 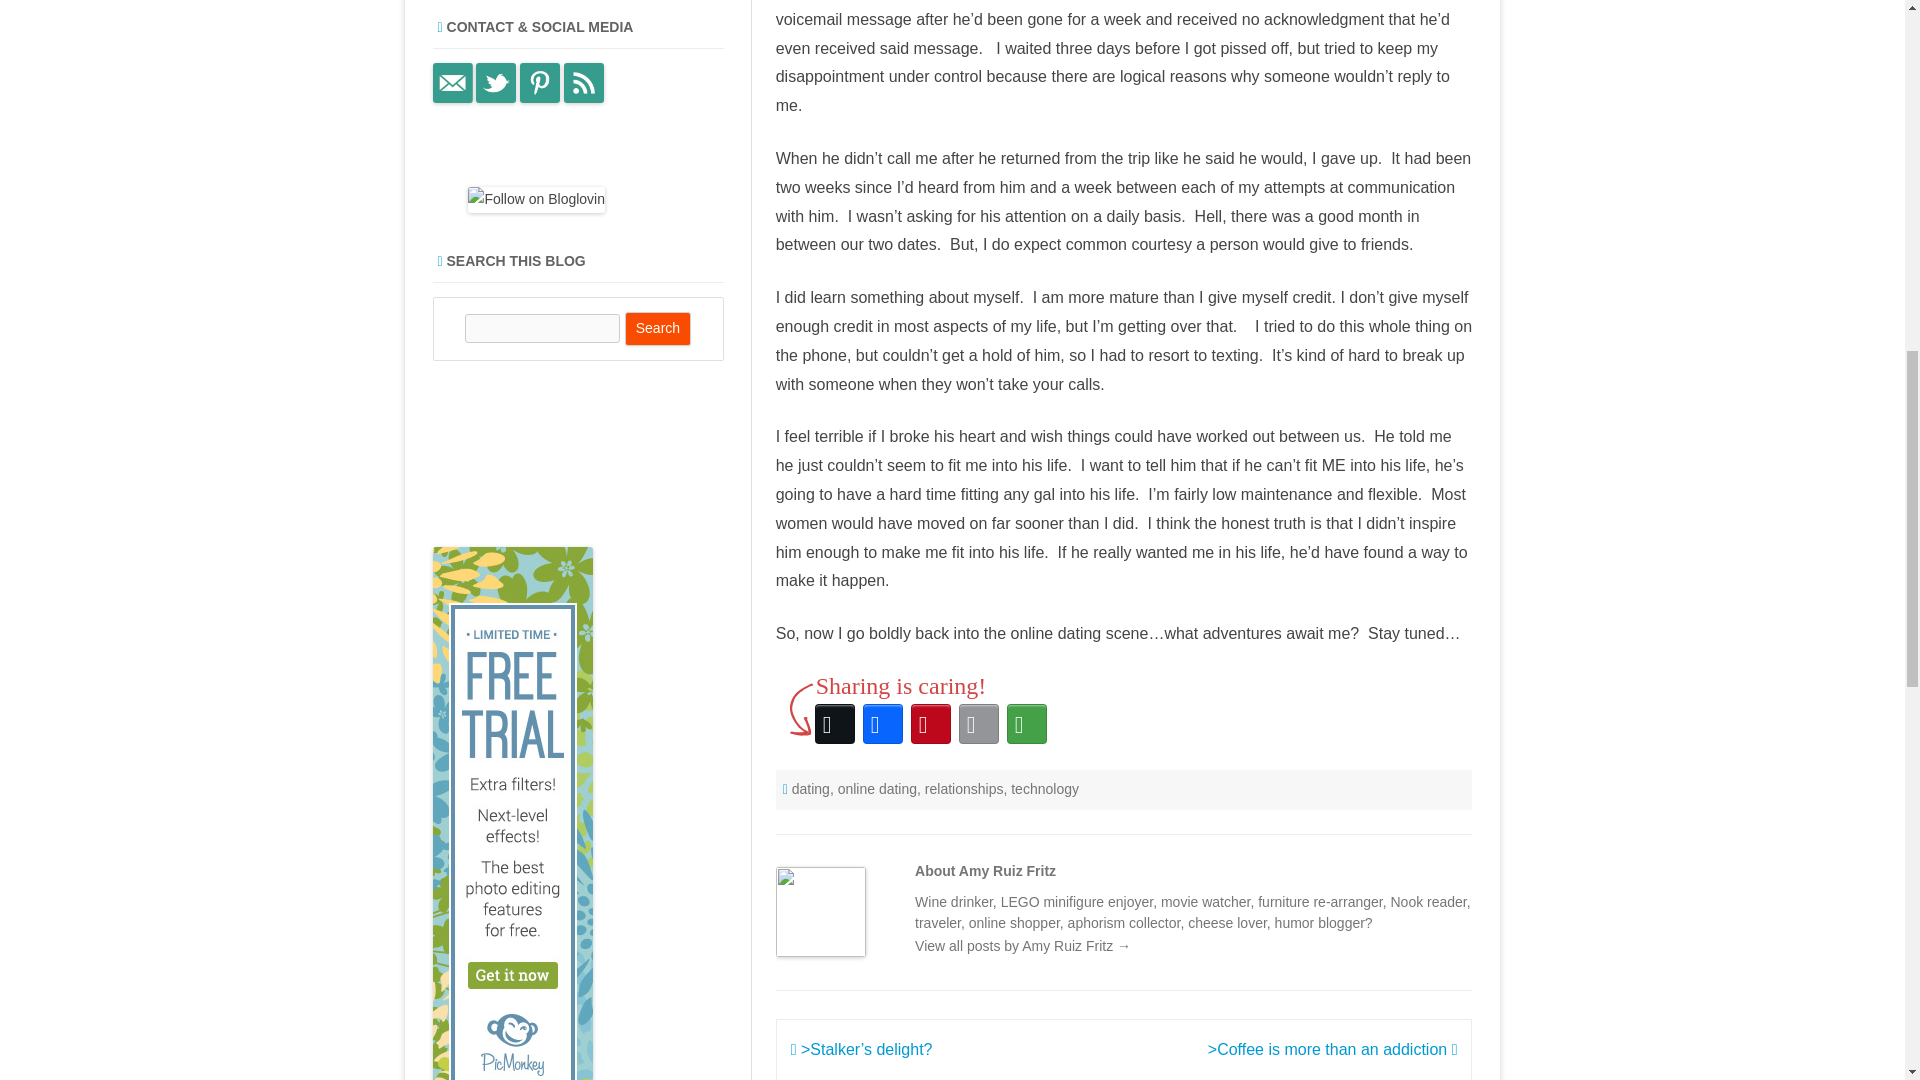 I want to click on Pinterest, so click(x=930, y=724).